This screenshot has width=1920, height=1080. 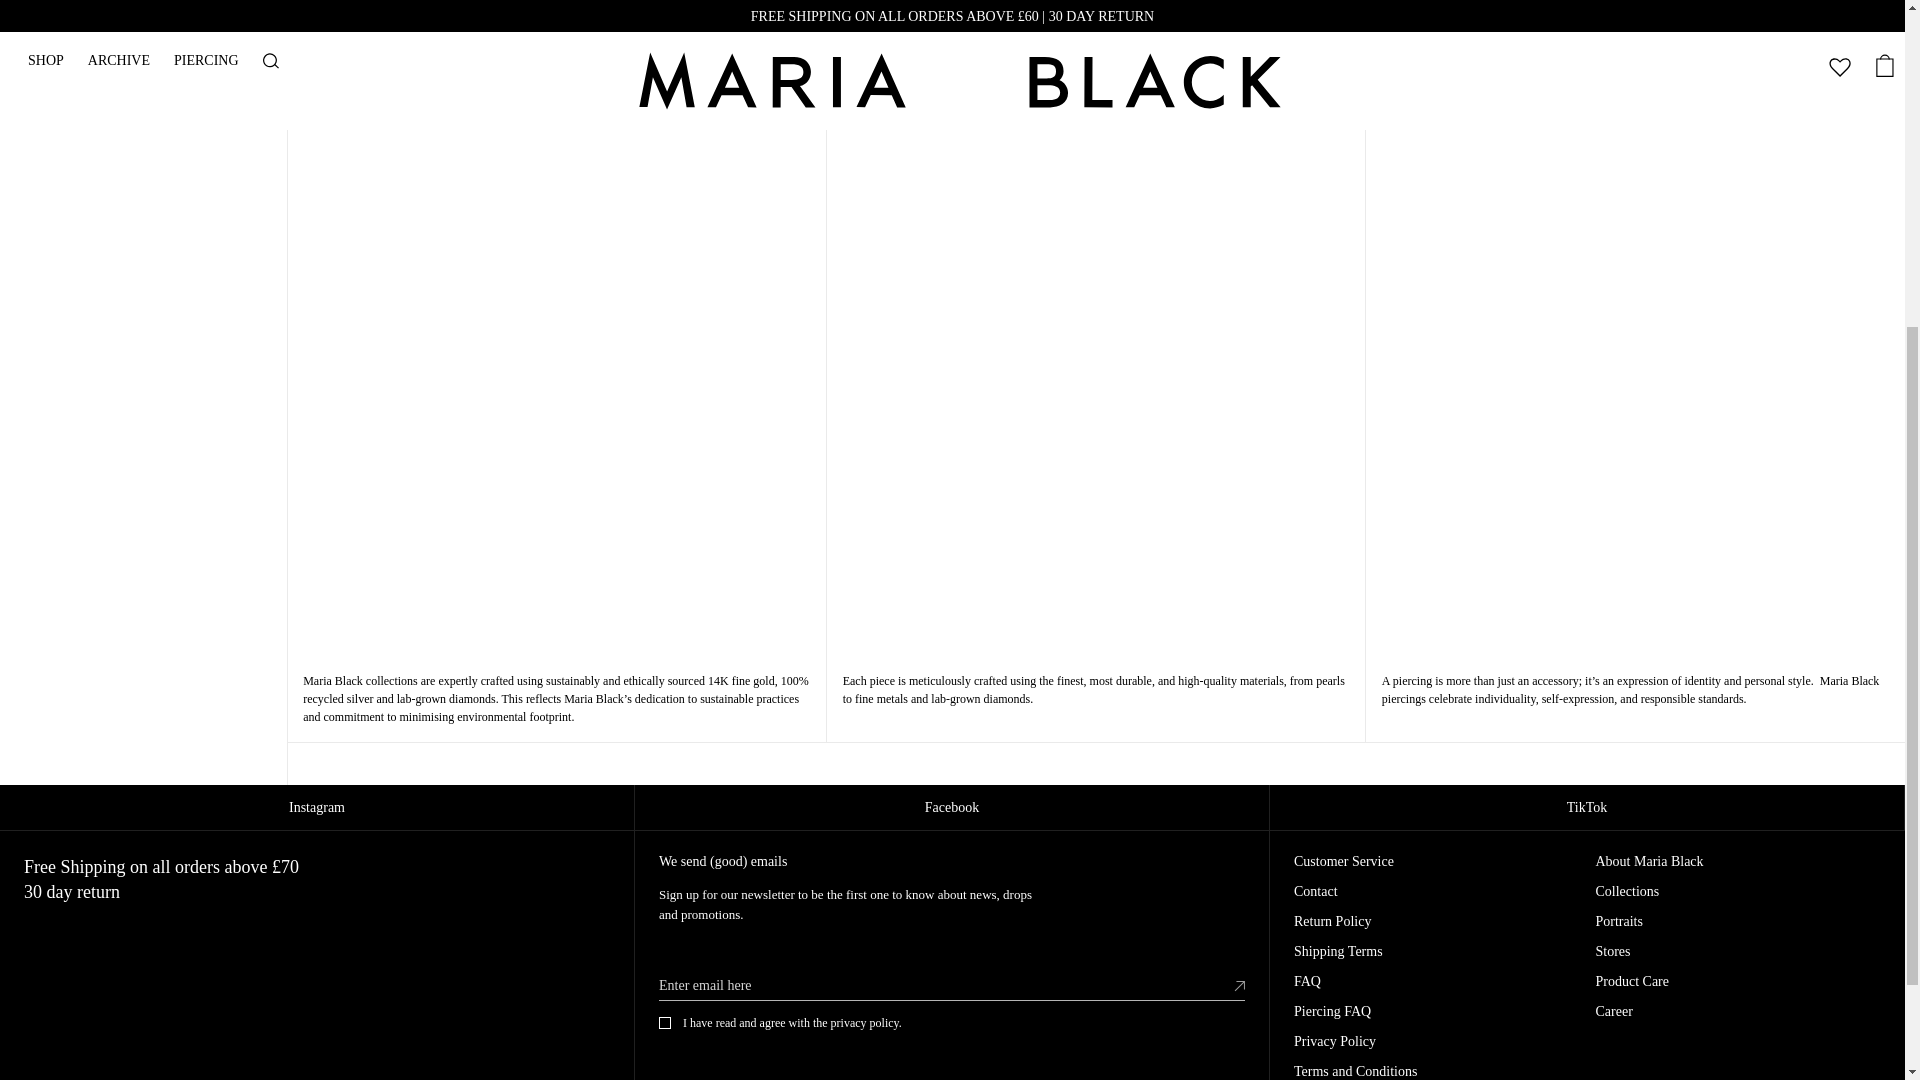 What do you see at coordinates (1307, 982) in the screenshot?
I see `FAQ` at bounding box center [1307, 982].